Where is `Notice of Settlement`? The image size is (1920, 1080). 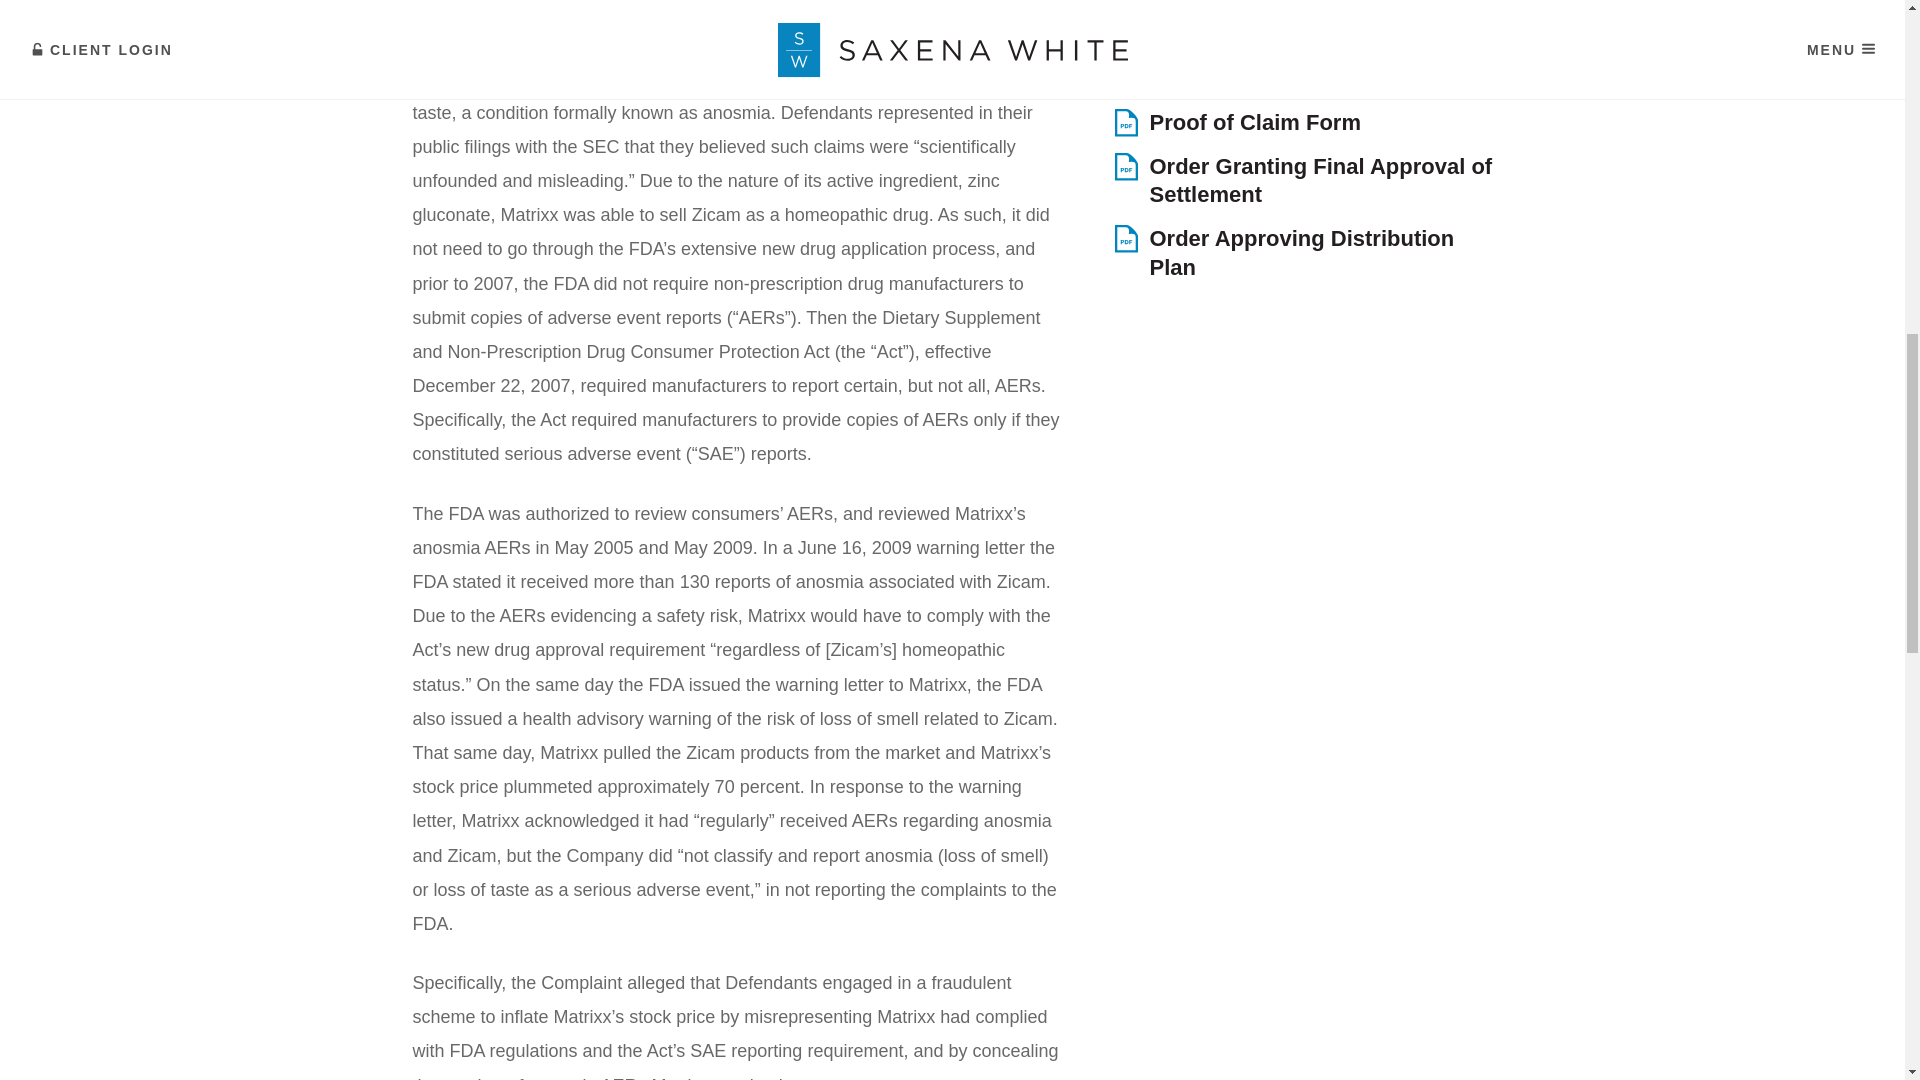
Notice of Settlement is located at coordinates (1302, 80).